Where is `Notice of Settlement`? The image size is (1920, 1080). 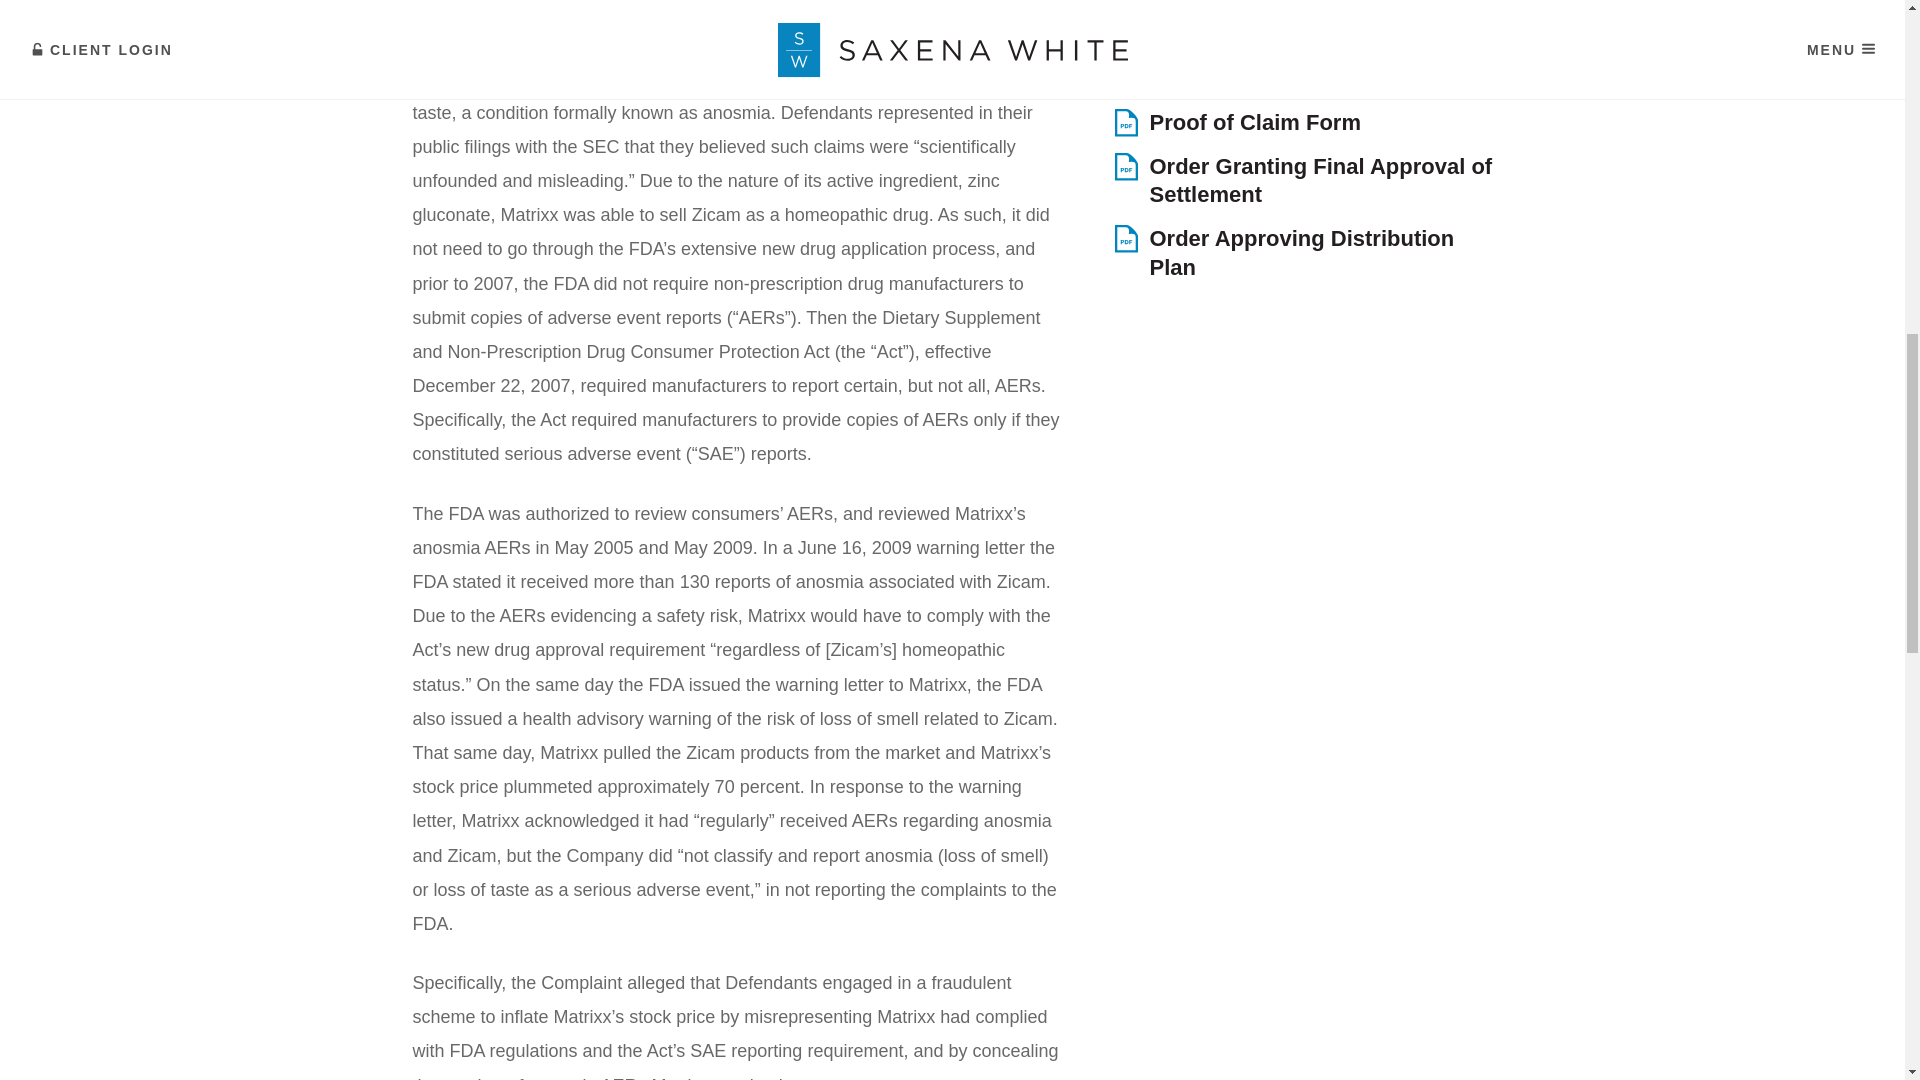
Notice of Settlement is located at coordinates (1302, 80).